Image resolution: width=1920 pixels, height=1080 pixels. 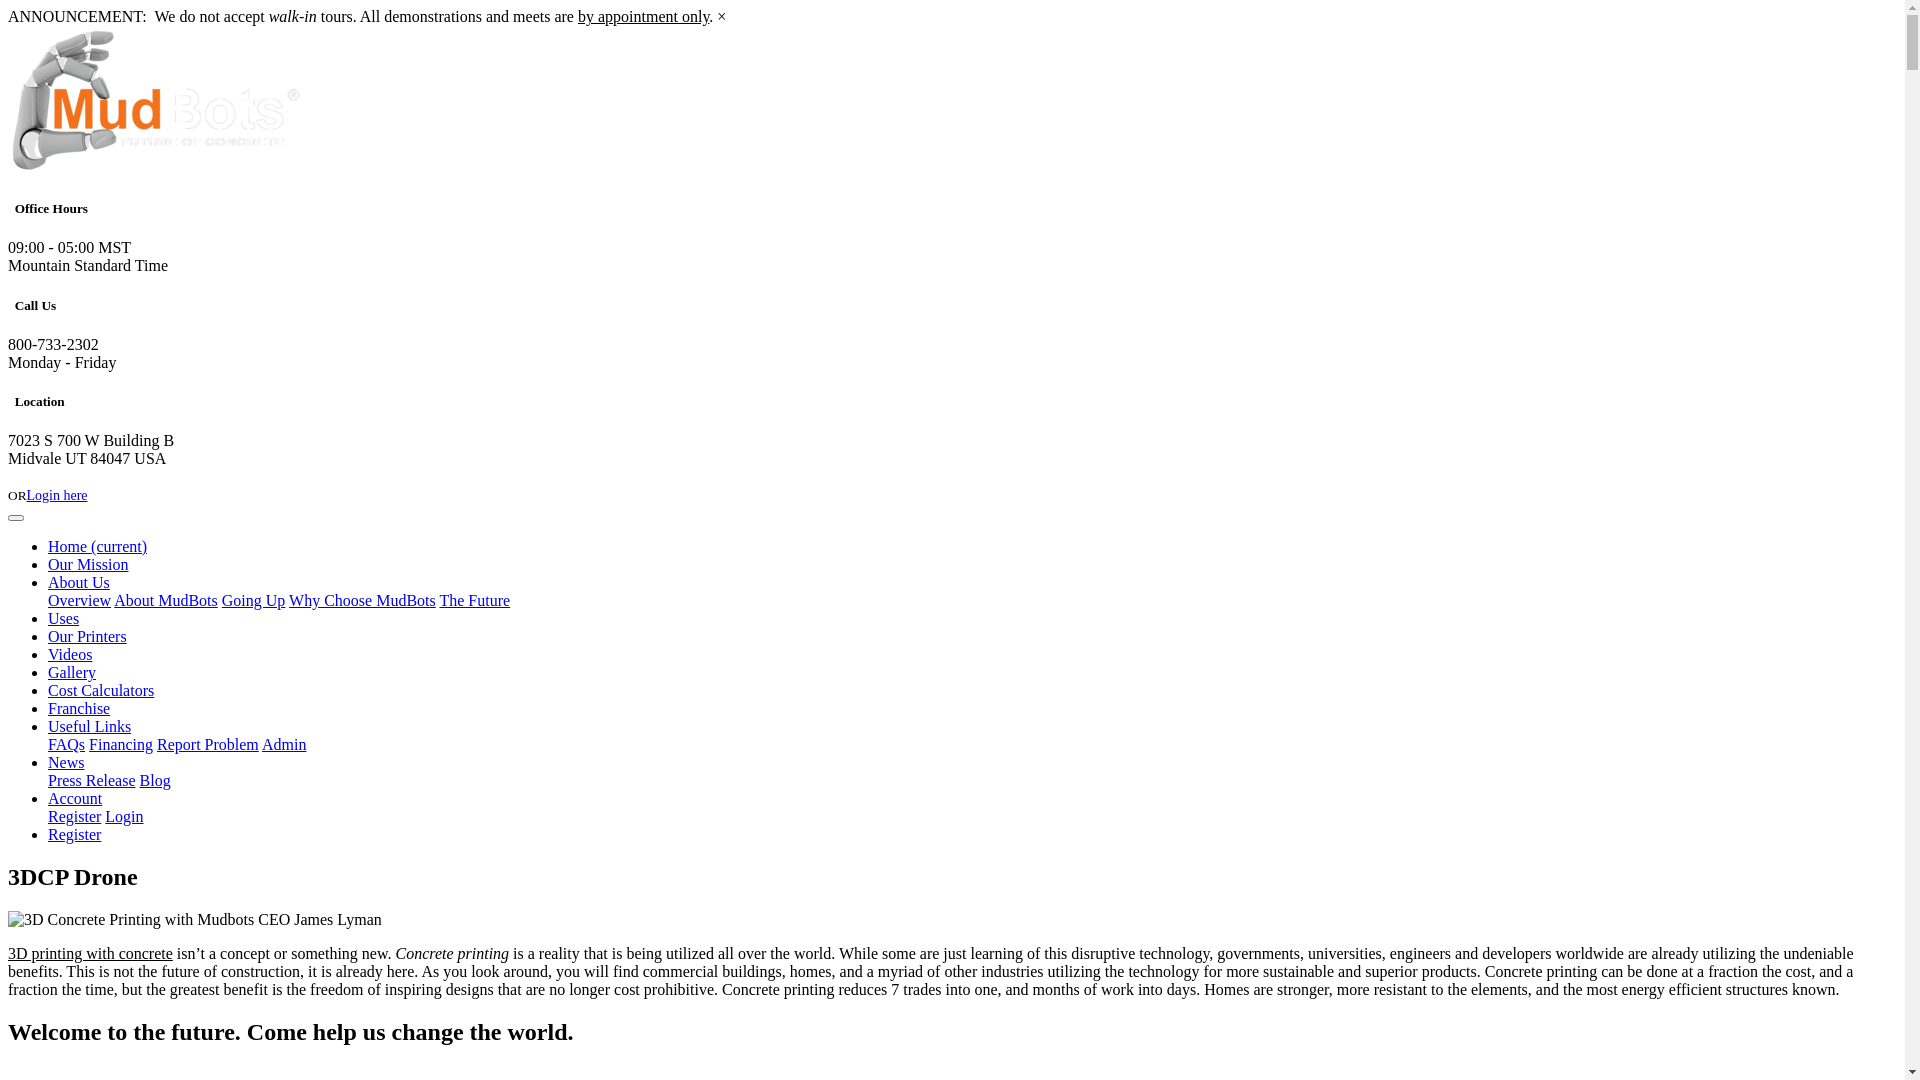 I want to click on Financing, so click(x=121, y=744).